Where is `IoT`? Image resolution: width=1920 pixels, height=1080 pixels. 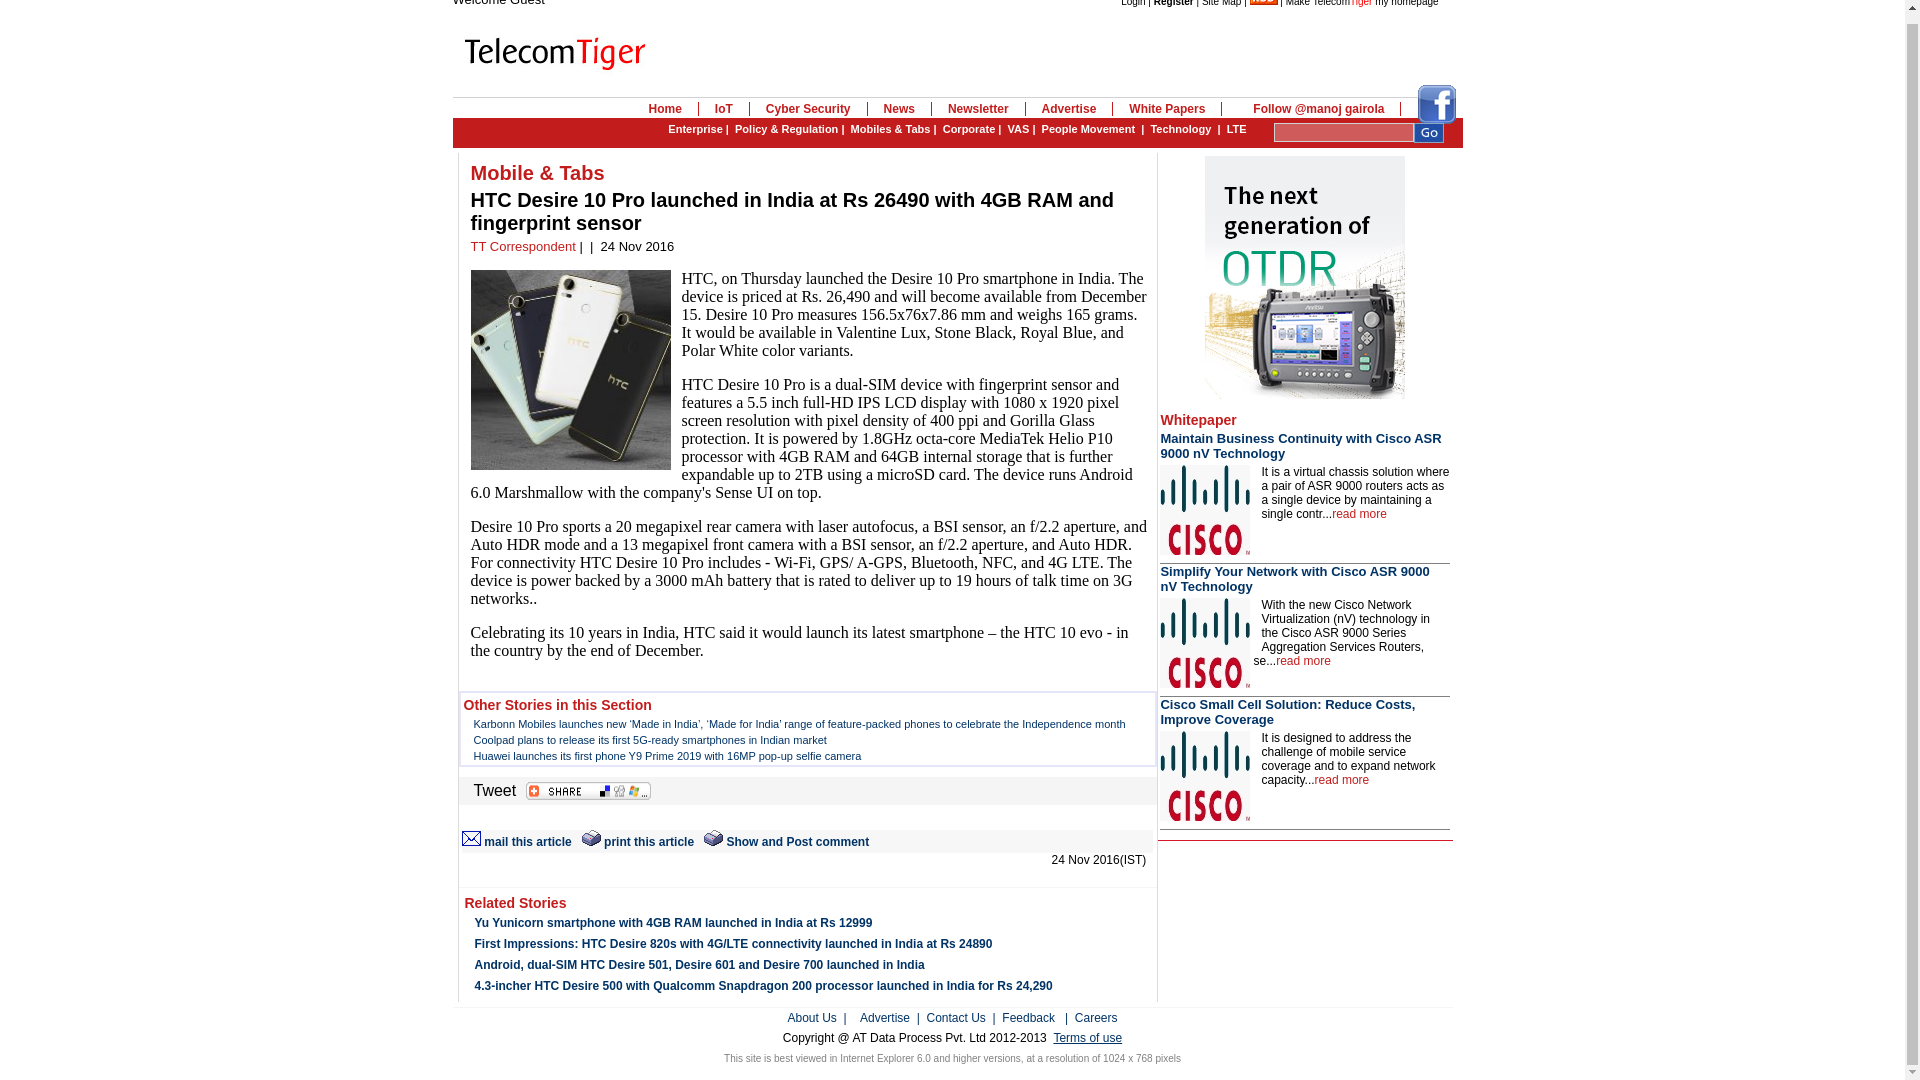
IoT is located at coordinates (724, 108).